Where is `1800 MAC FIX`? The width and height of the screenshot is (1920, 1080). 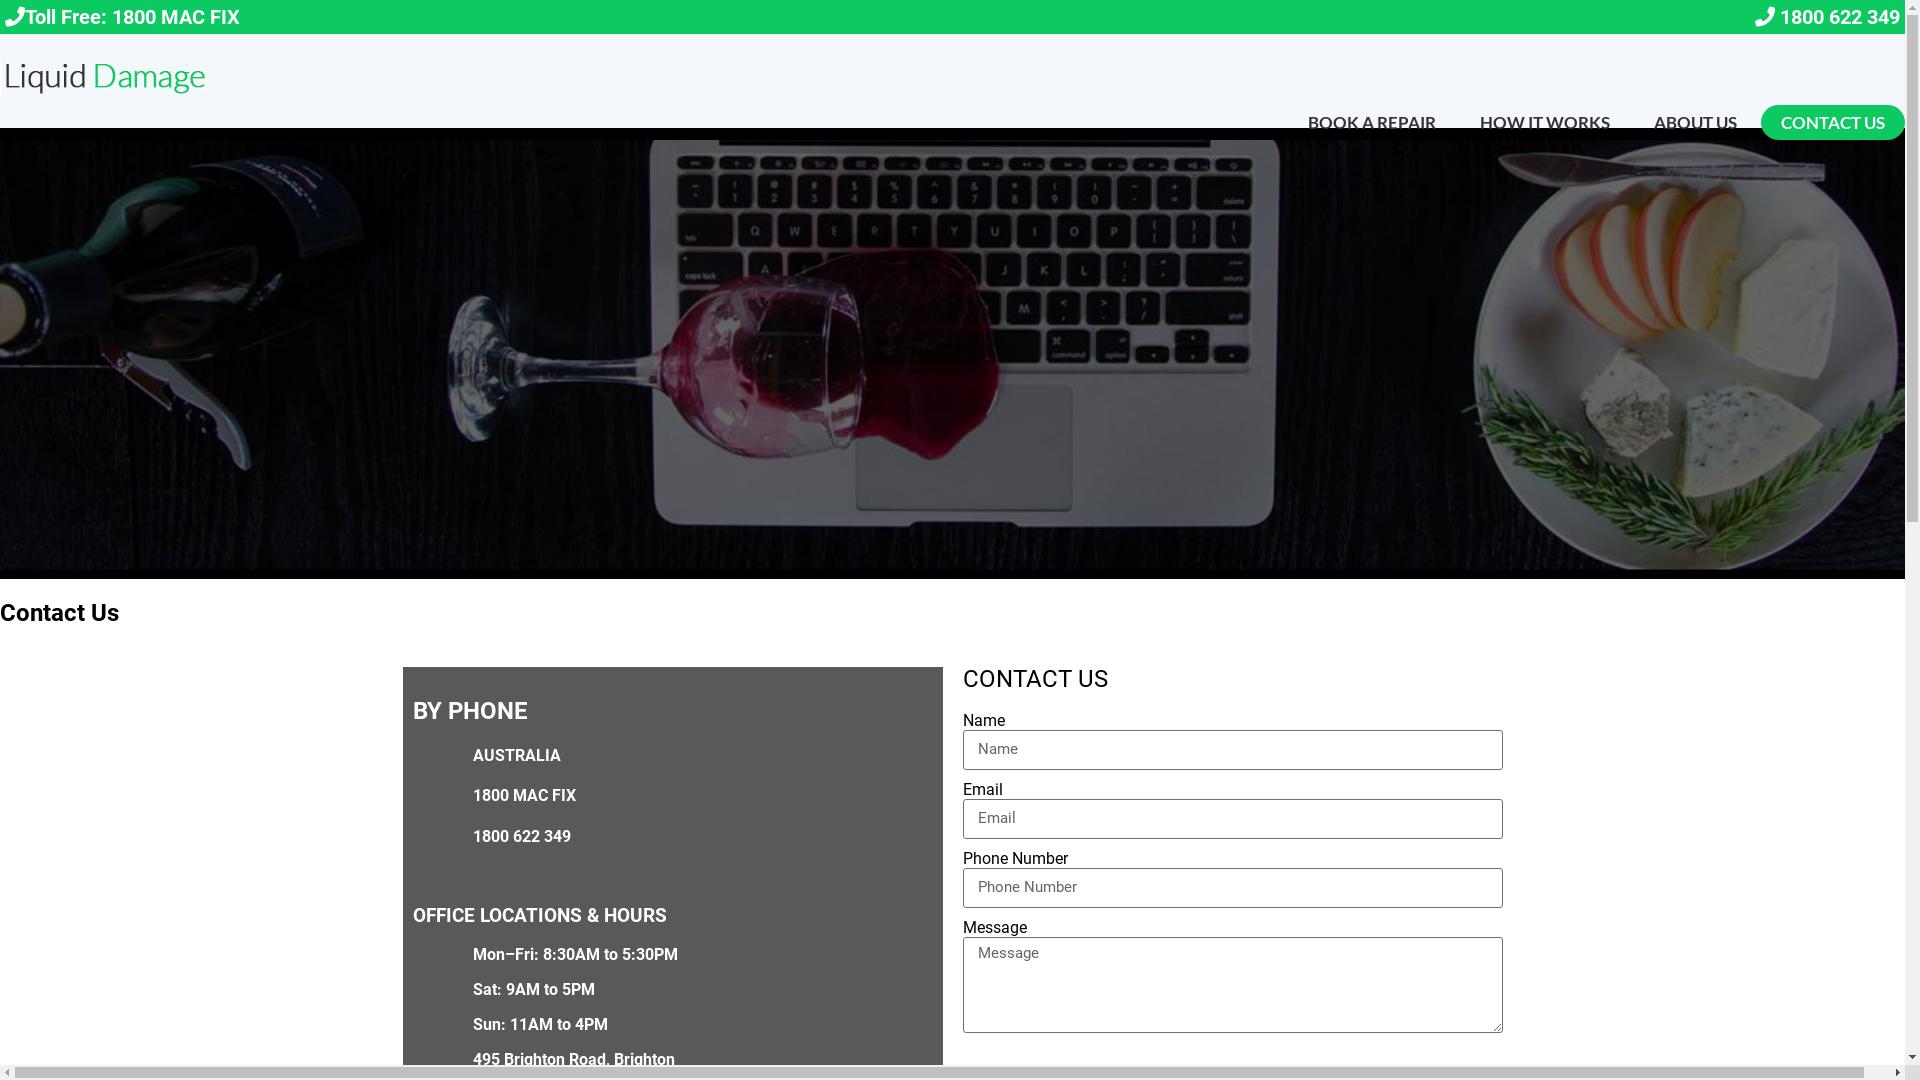
1800 MAC FIX is located at coordinates (176, 17).